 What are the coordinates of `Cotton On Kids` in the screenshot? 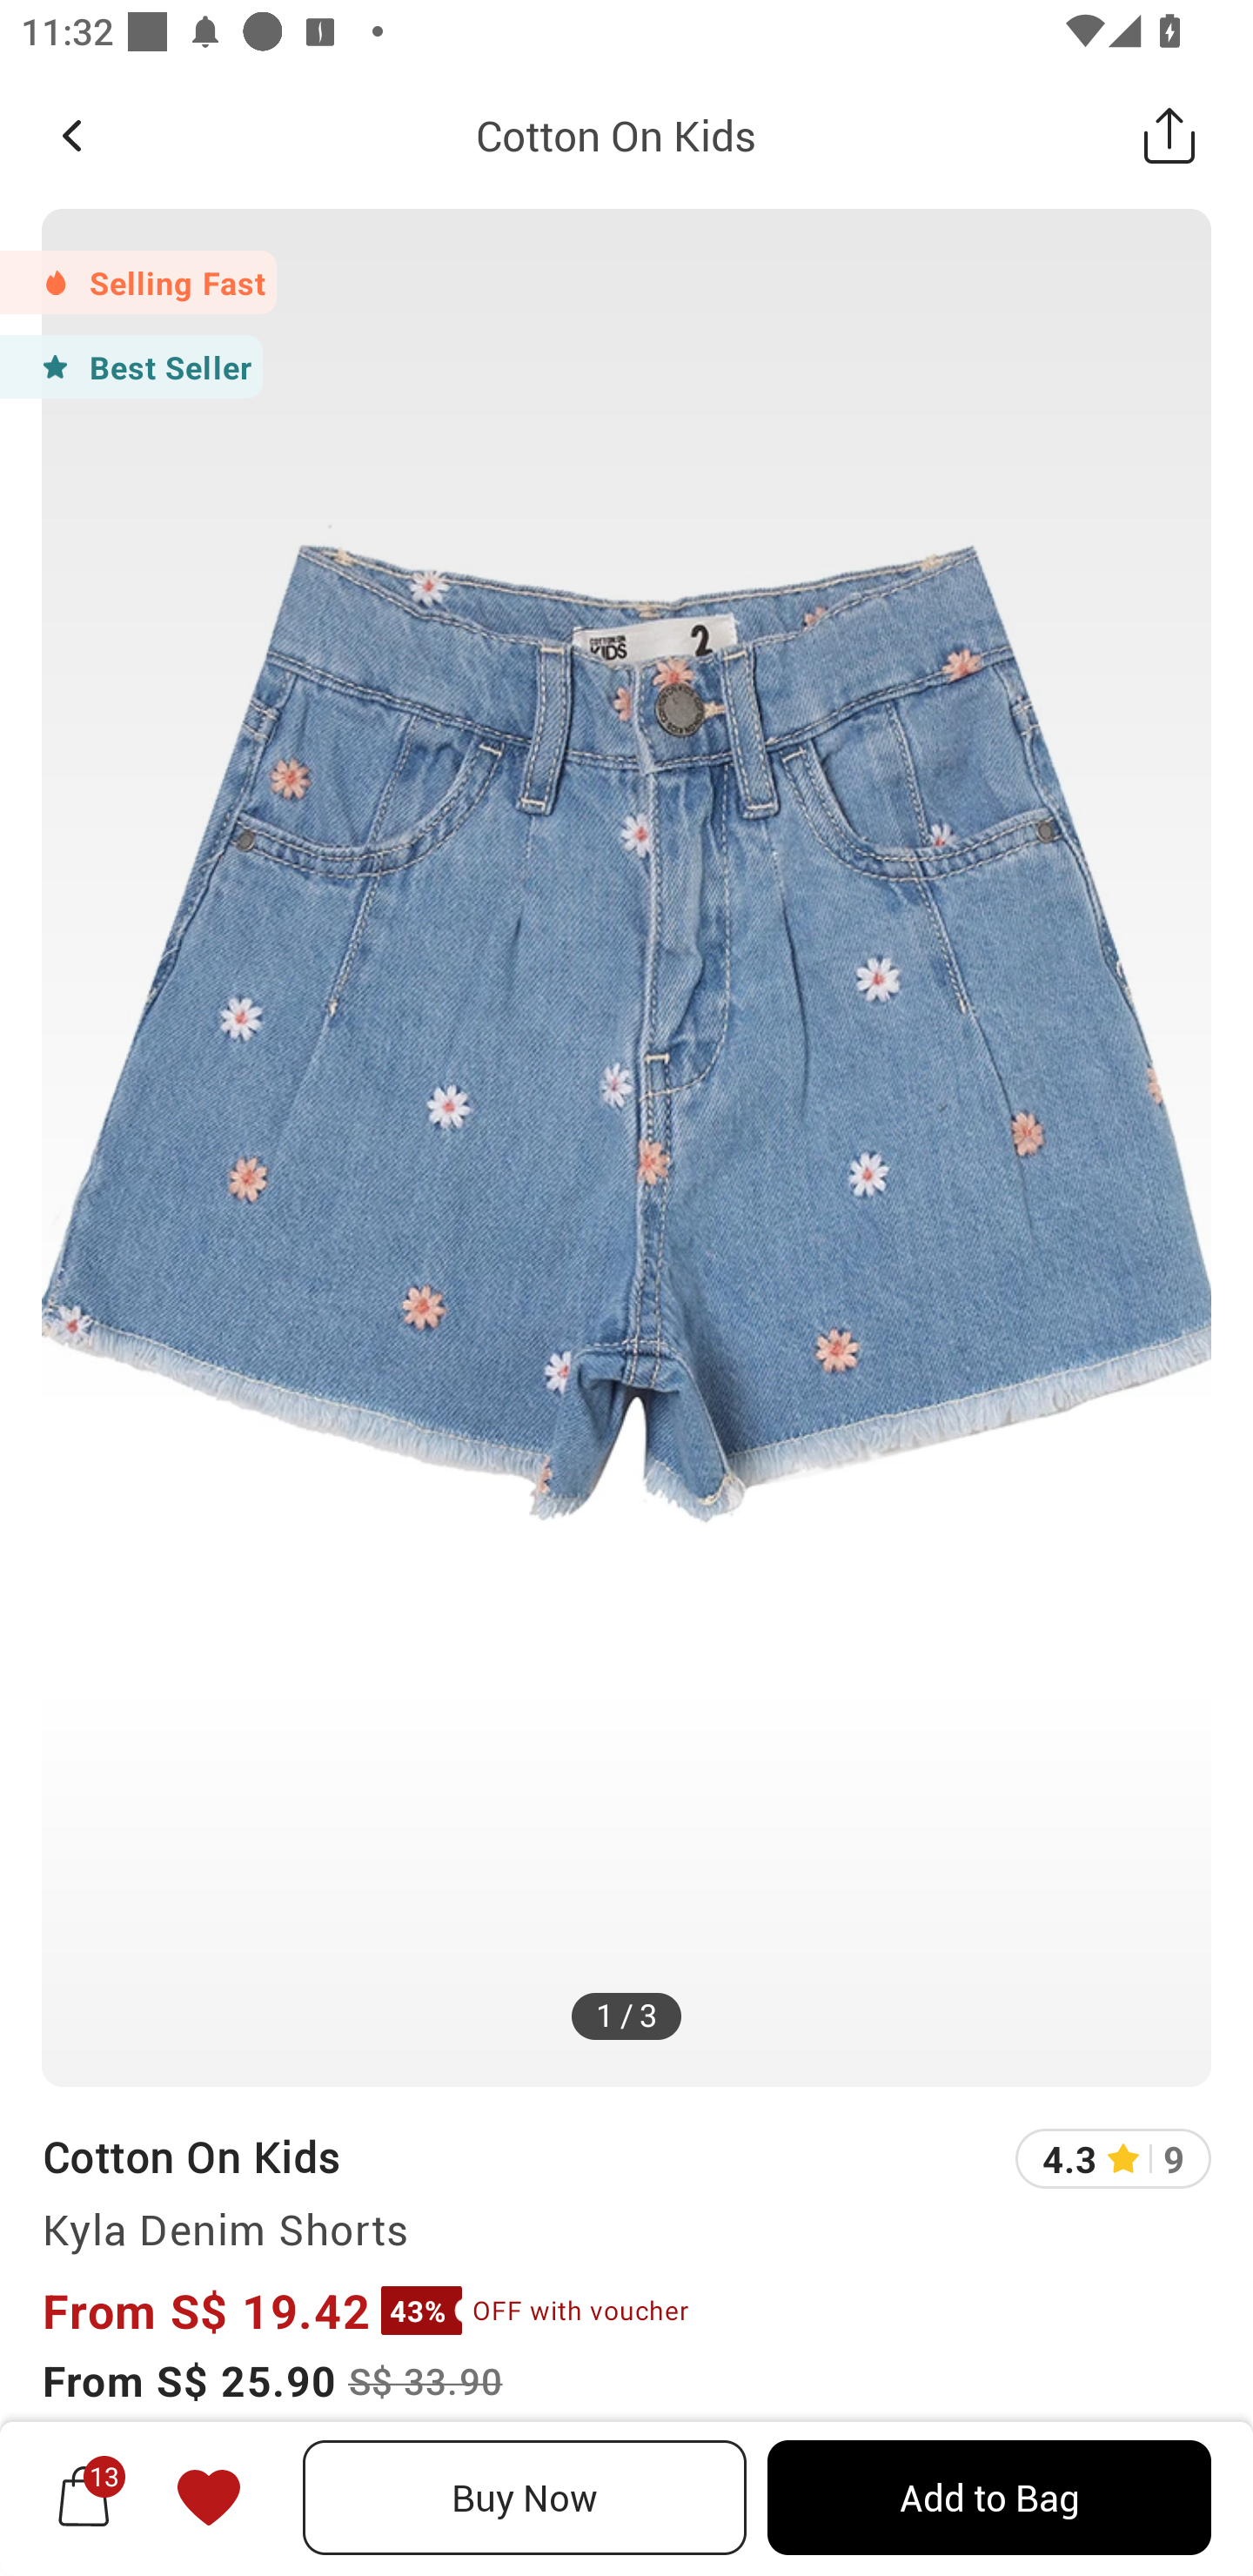 It's located at (616, 135).